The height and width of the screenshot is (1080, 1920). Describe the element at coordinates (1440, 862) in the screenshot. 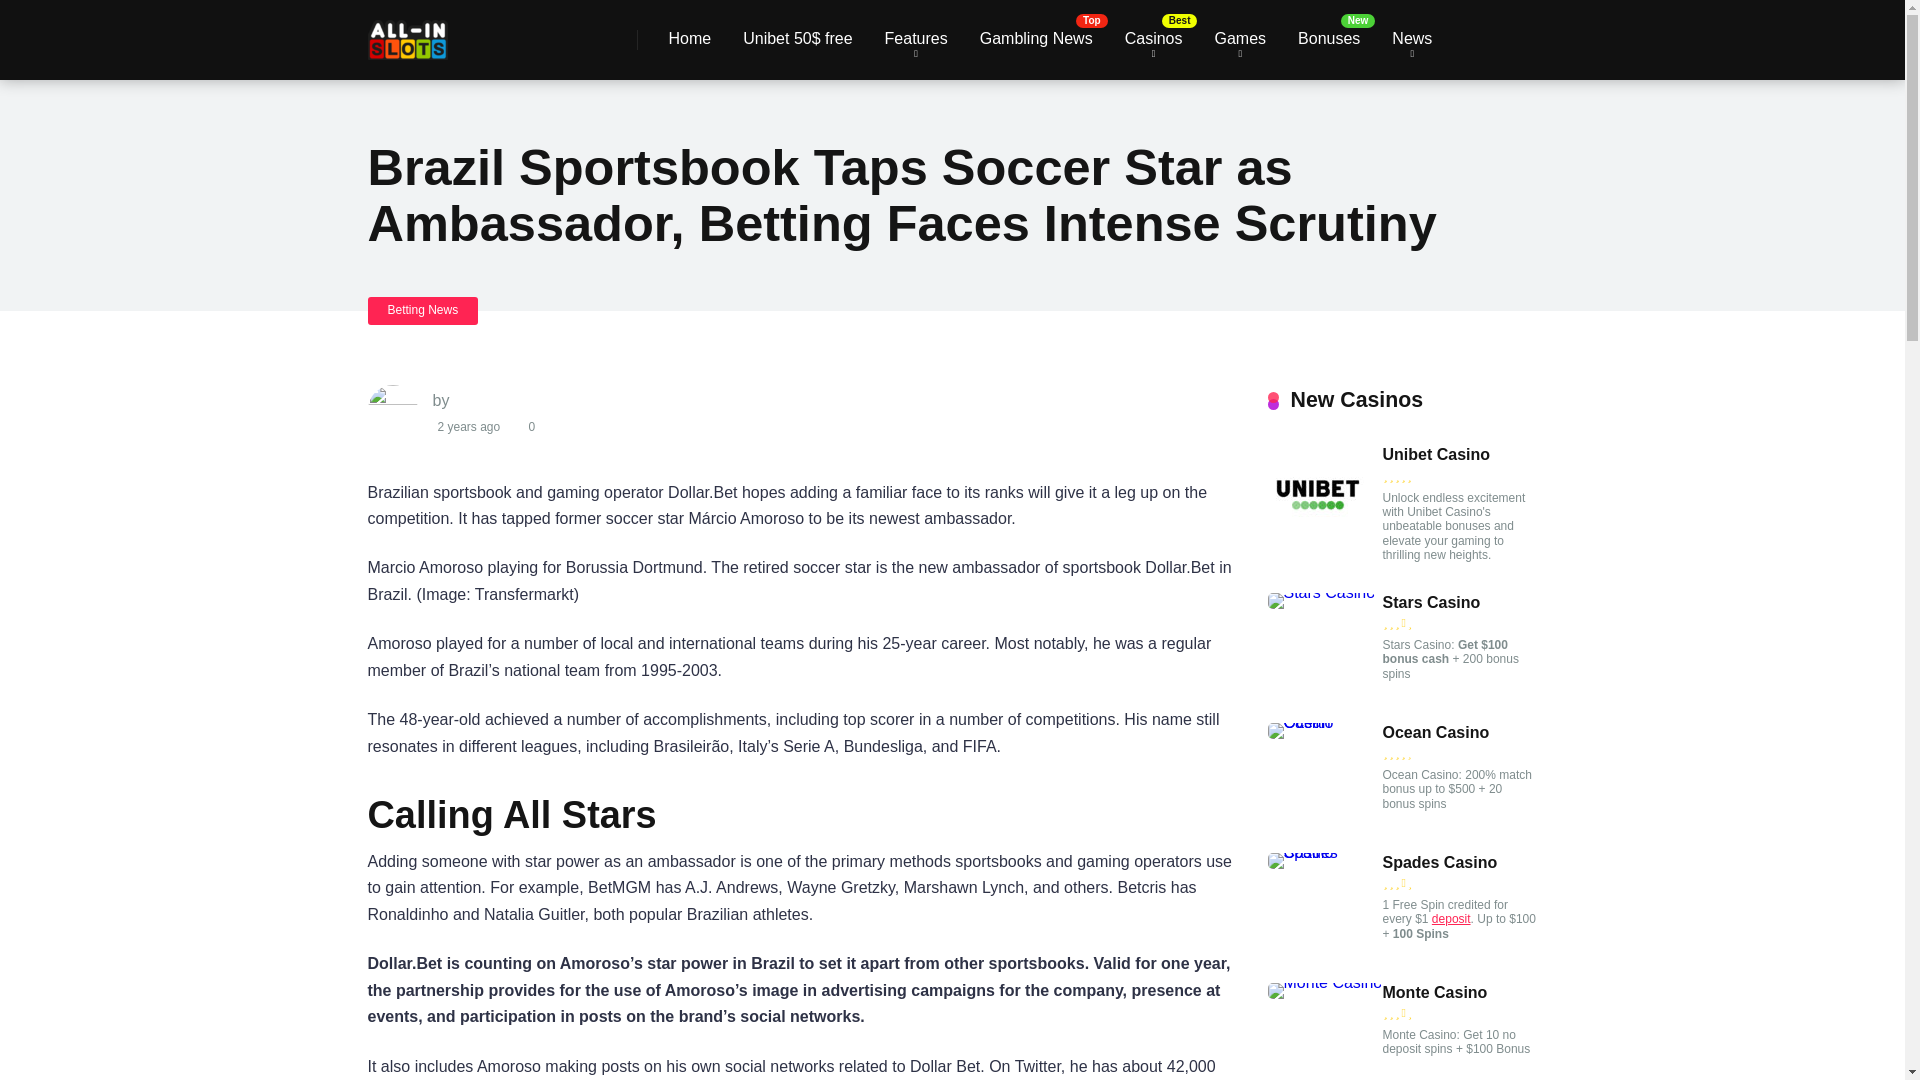

I see `Spades Casino` at that location.